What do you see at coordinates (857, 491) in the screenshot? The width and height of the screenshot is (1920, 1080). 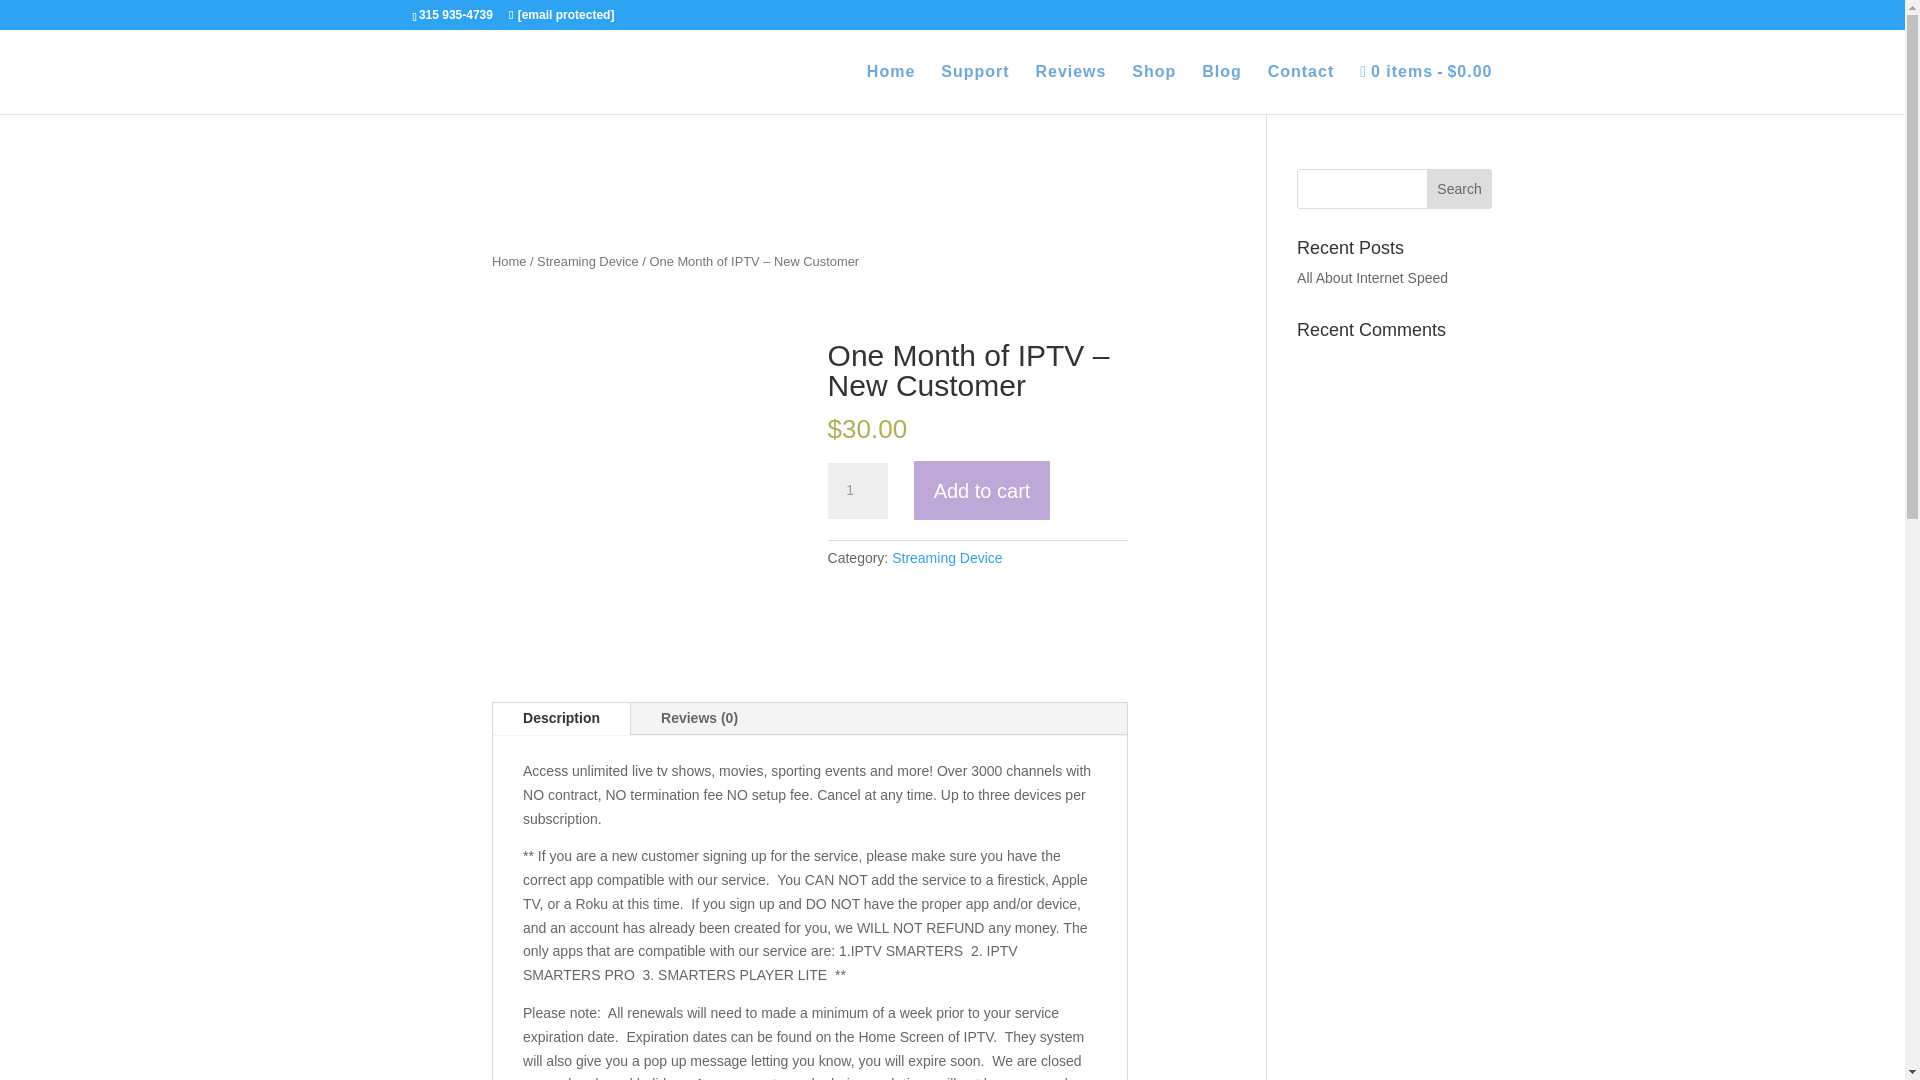 I see `1` at bounding box center [857, 491].